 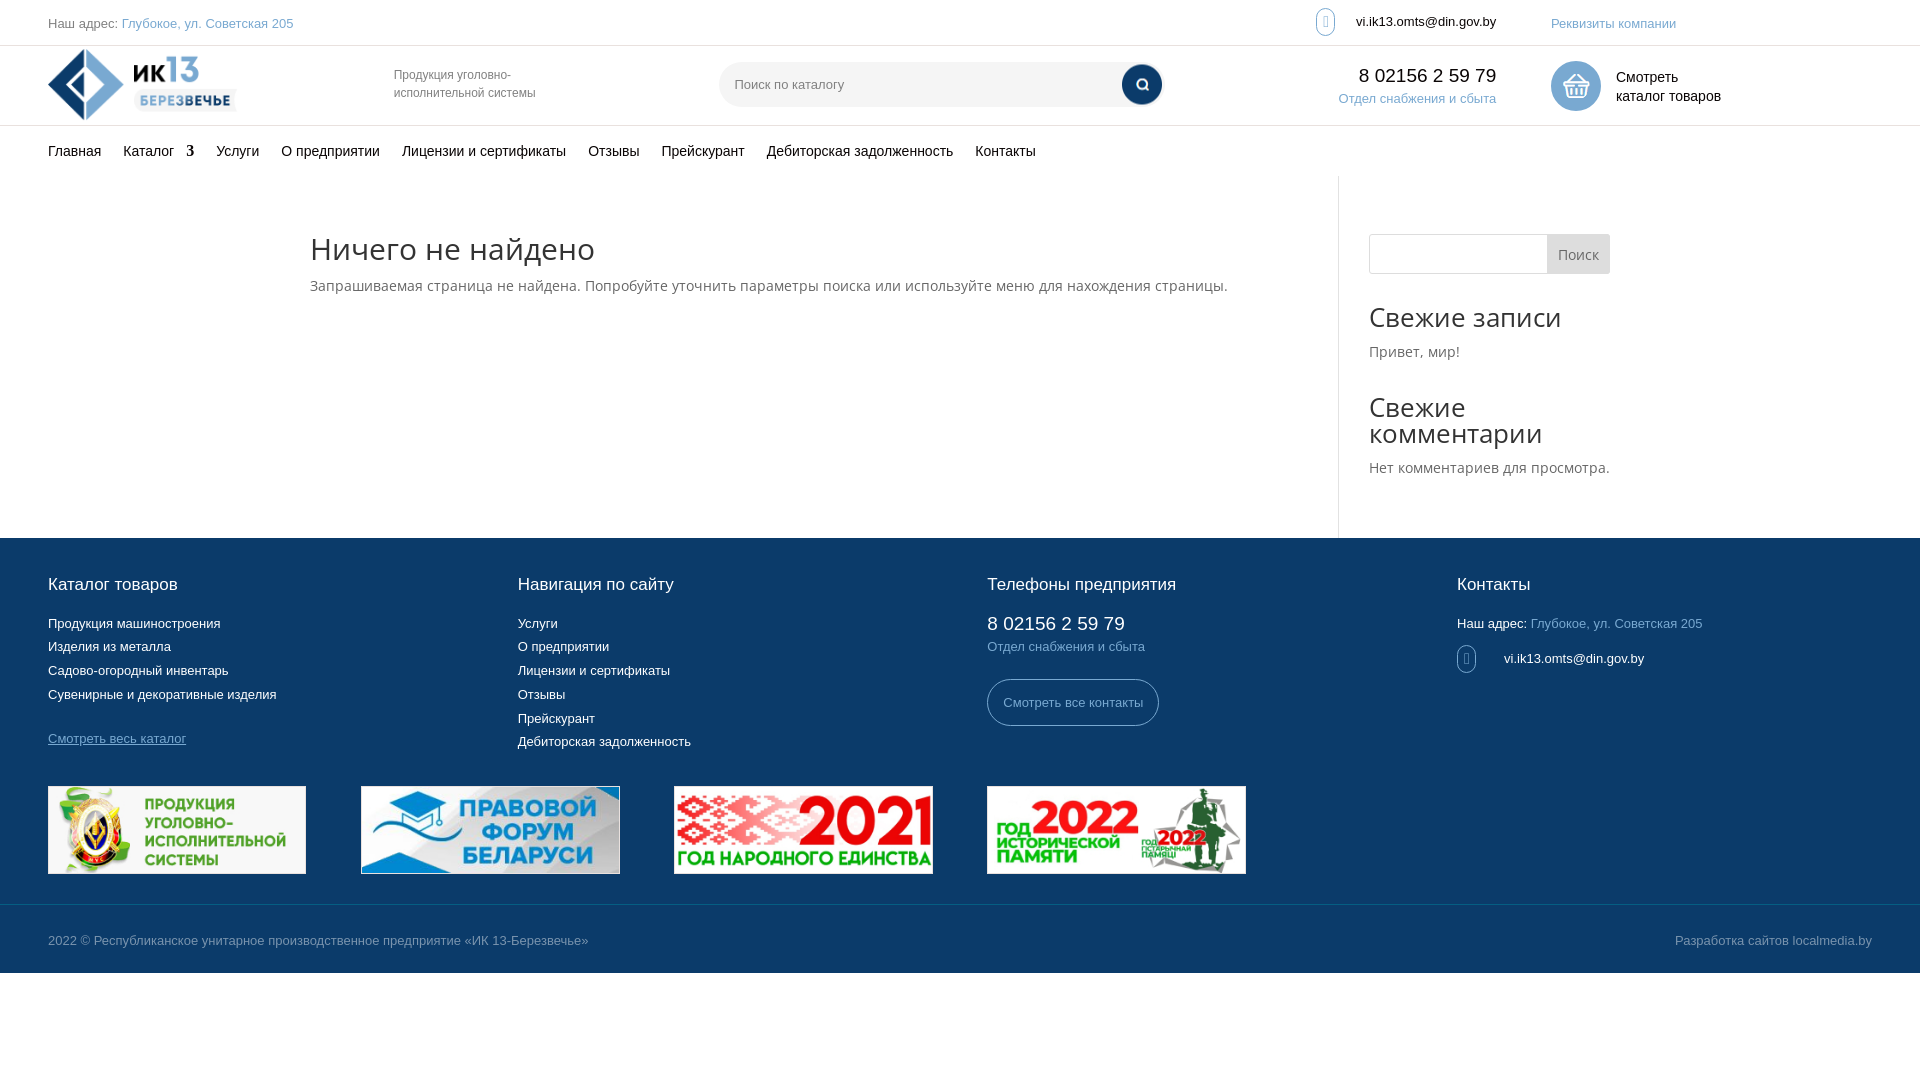 I want to click on gip2022hatyn (1), so click(x=1116, y=830).